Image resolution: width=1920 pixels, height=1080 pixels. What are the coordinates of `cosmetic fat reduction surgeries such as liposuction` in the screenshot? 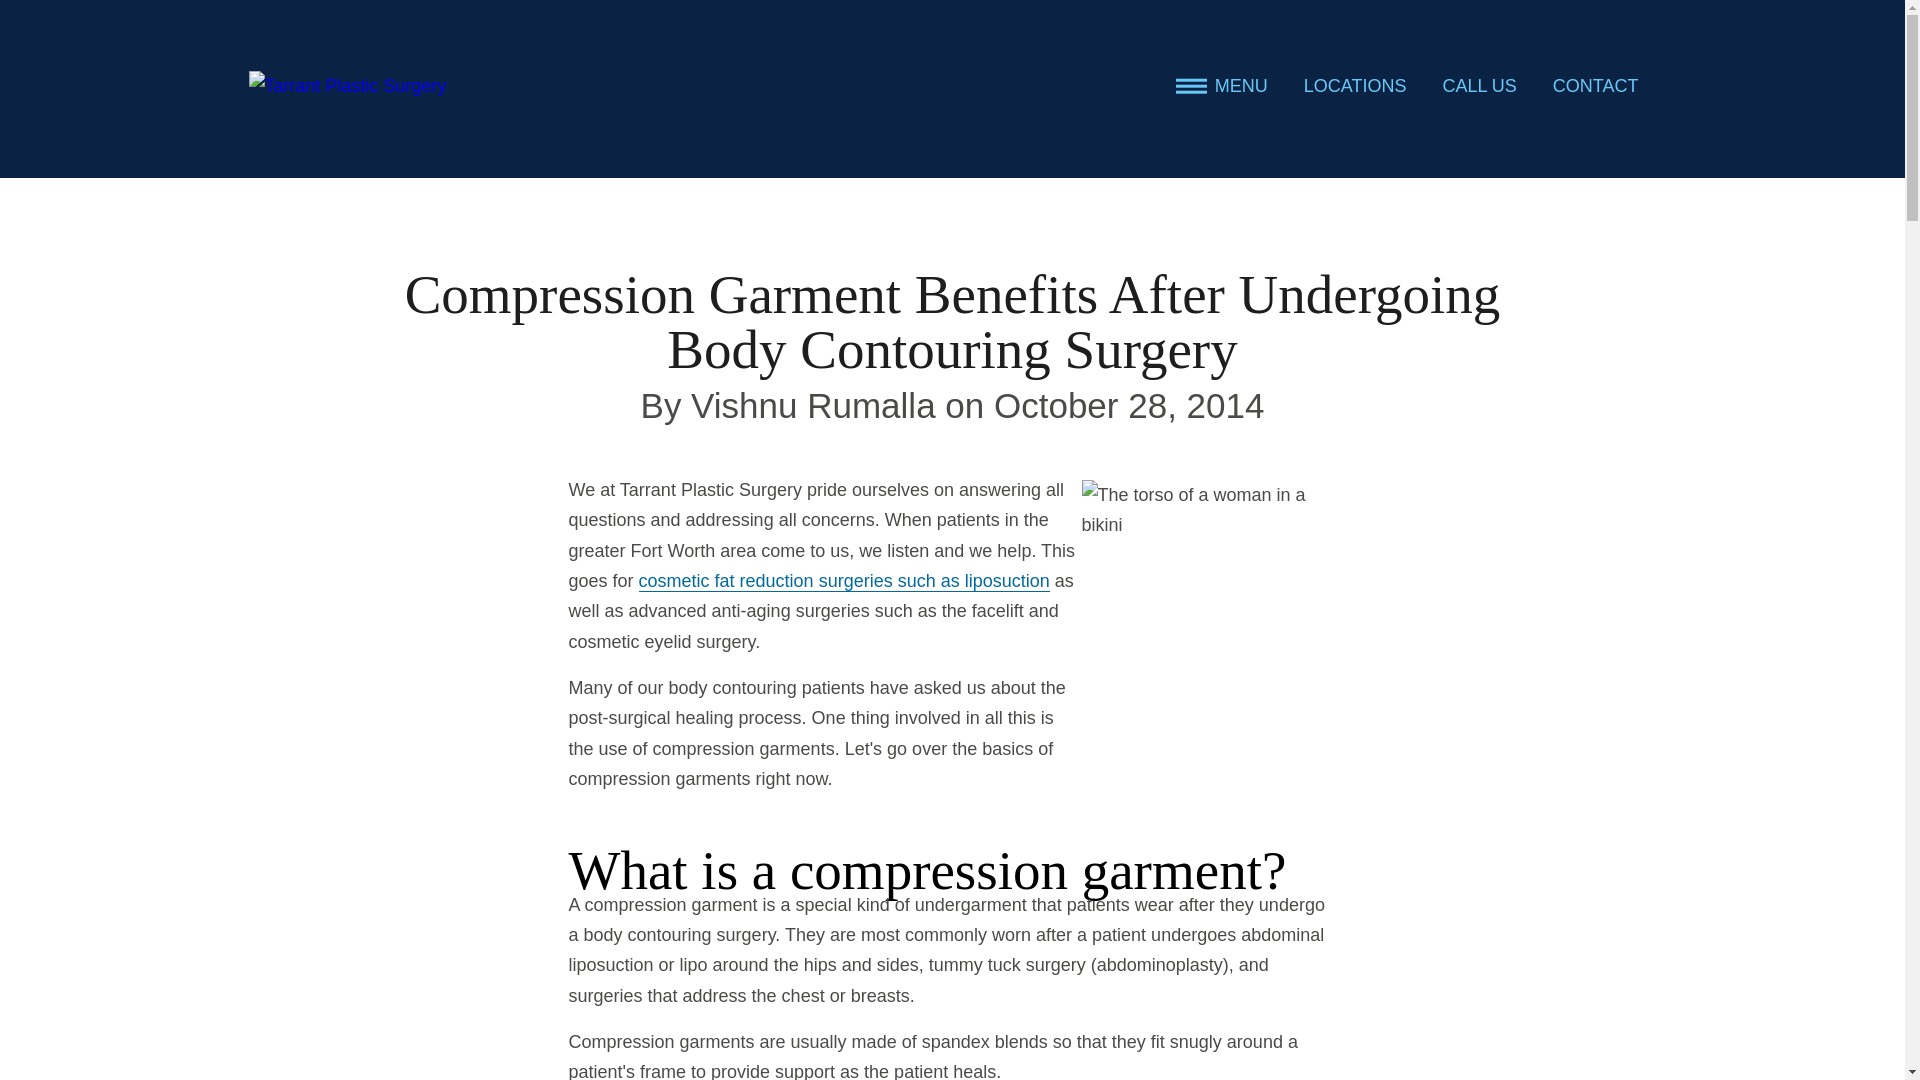 It's located at (844, 581).